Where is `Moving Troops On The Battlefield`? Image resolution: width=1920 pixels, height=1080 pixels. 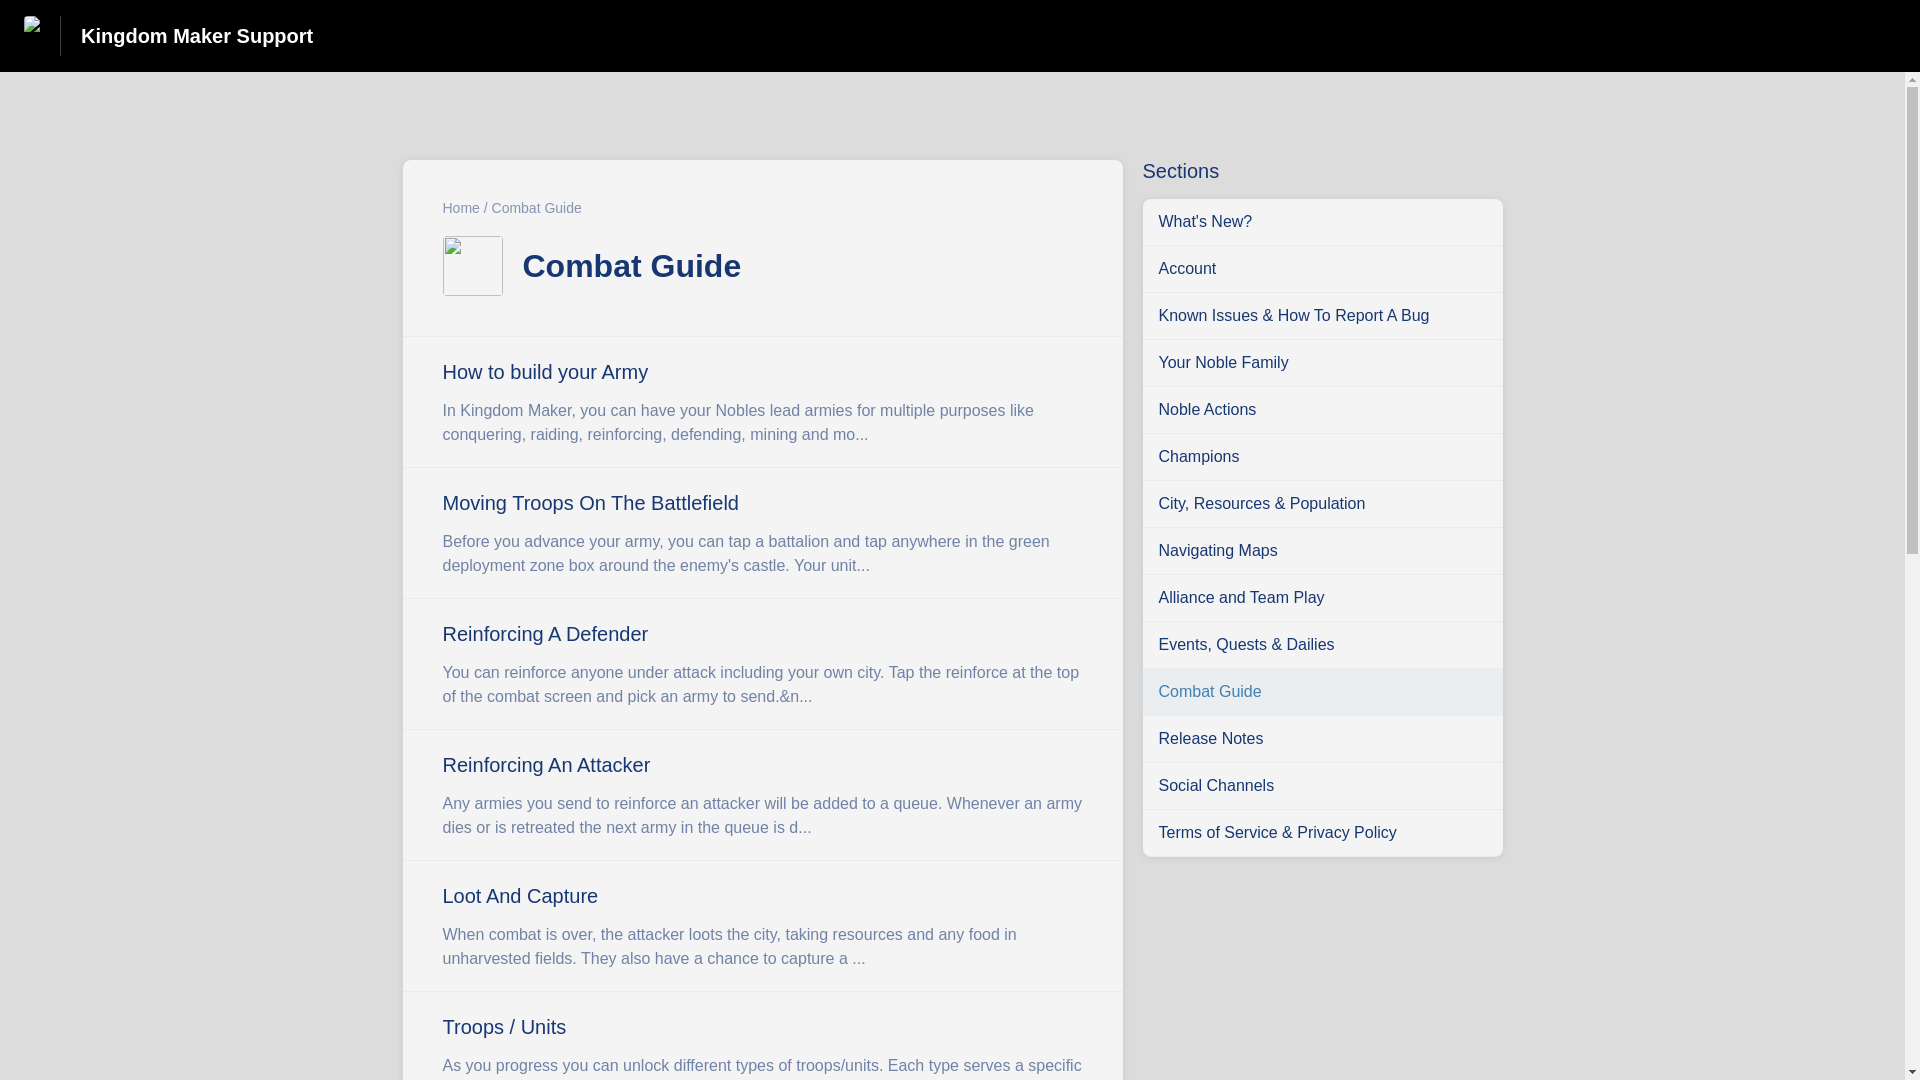 Moving Troops On The Battlefield is located at coordinates (761, 533).